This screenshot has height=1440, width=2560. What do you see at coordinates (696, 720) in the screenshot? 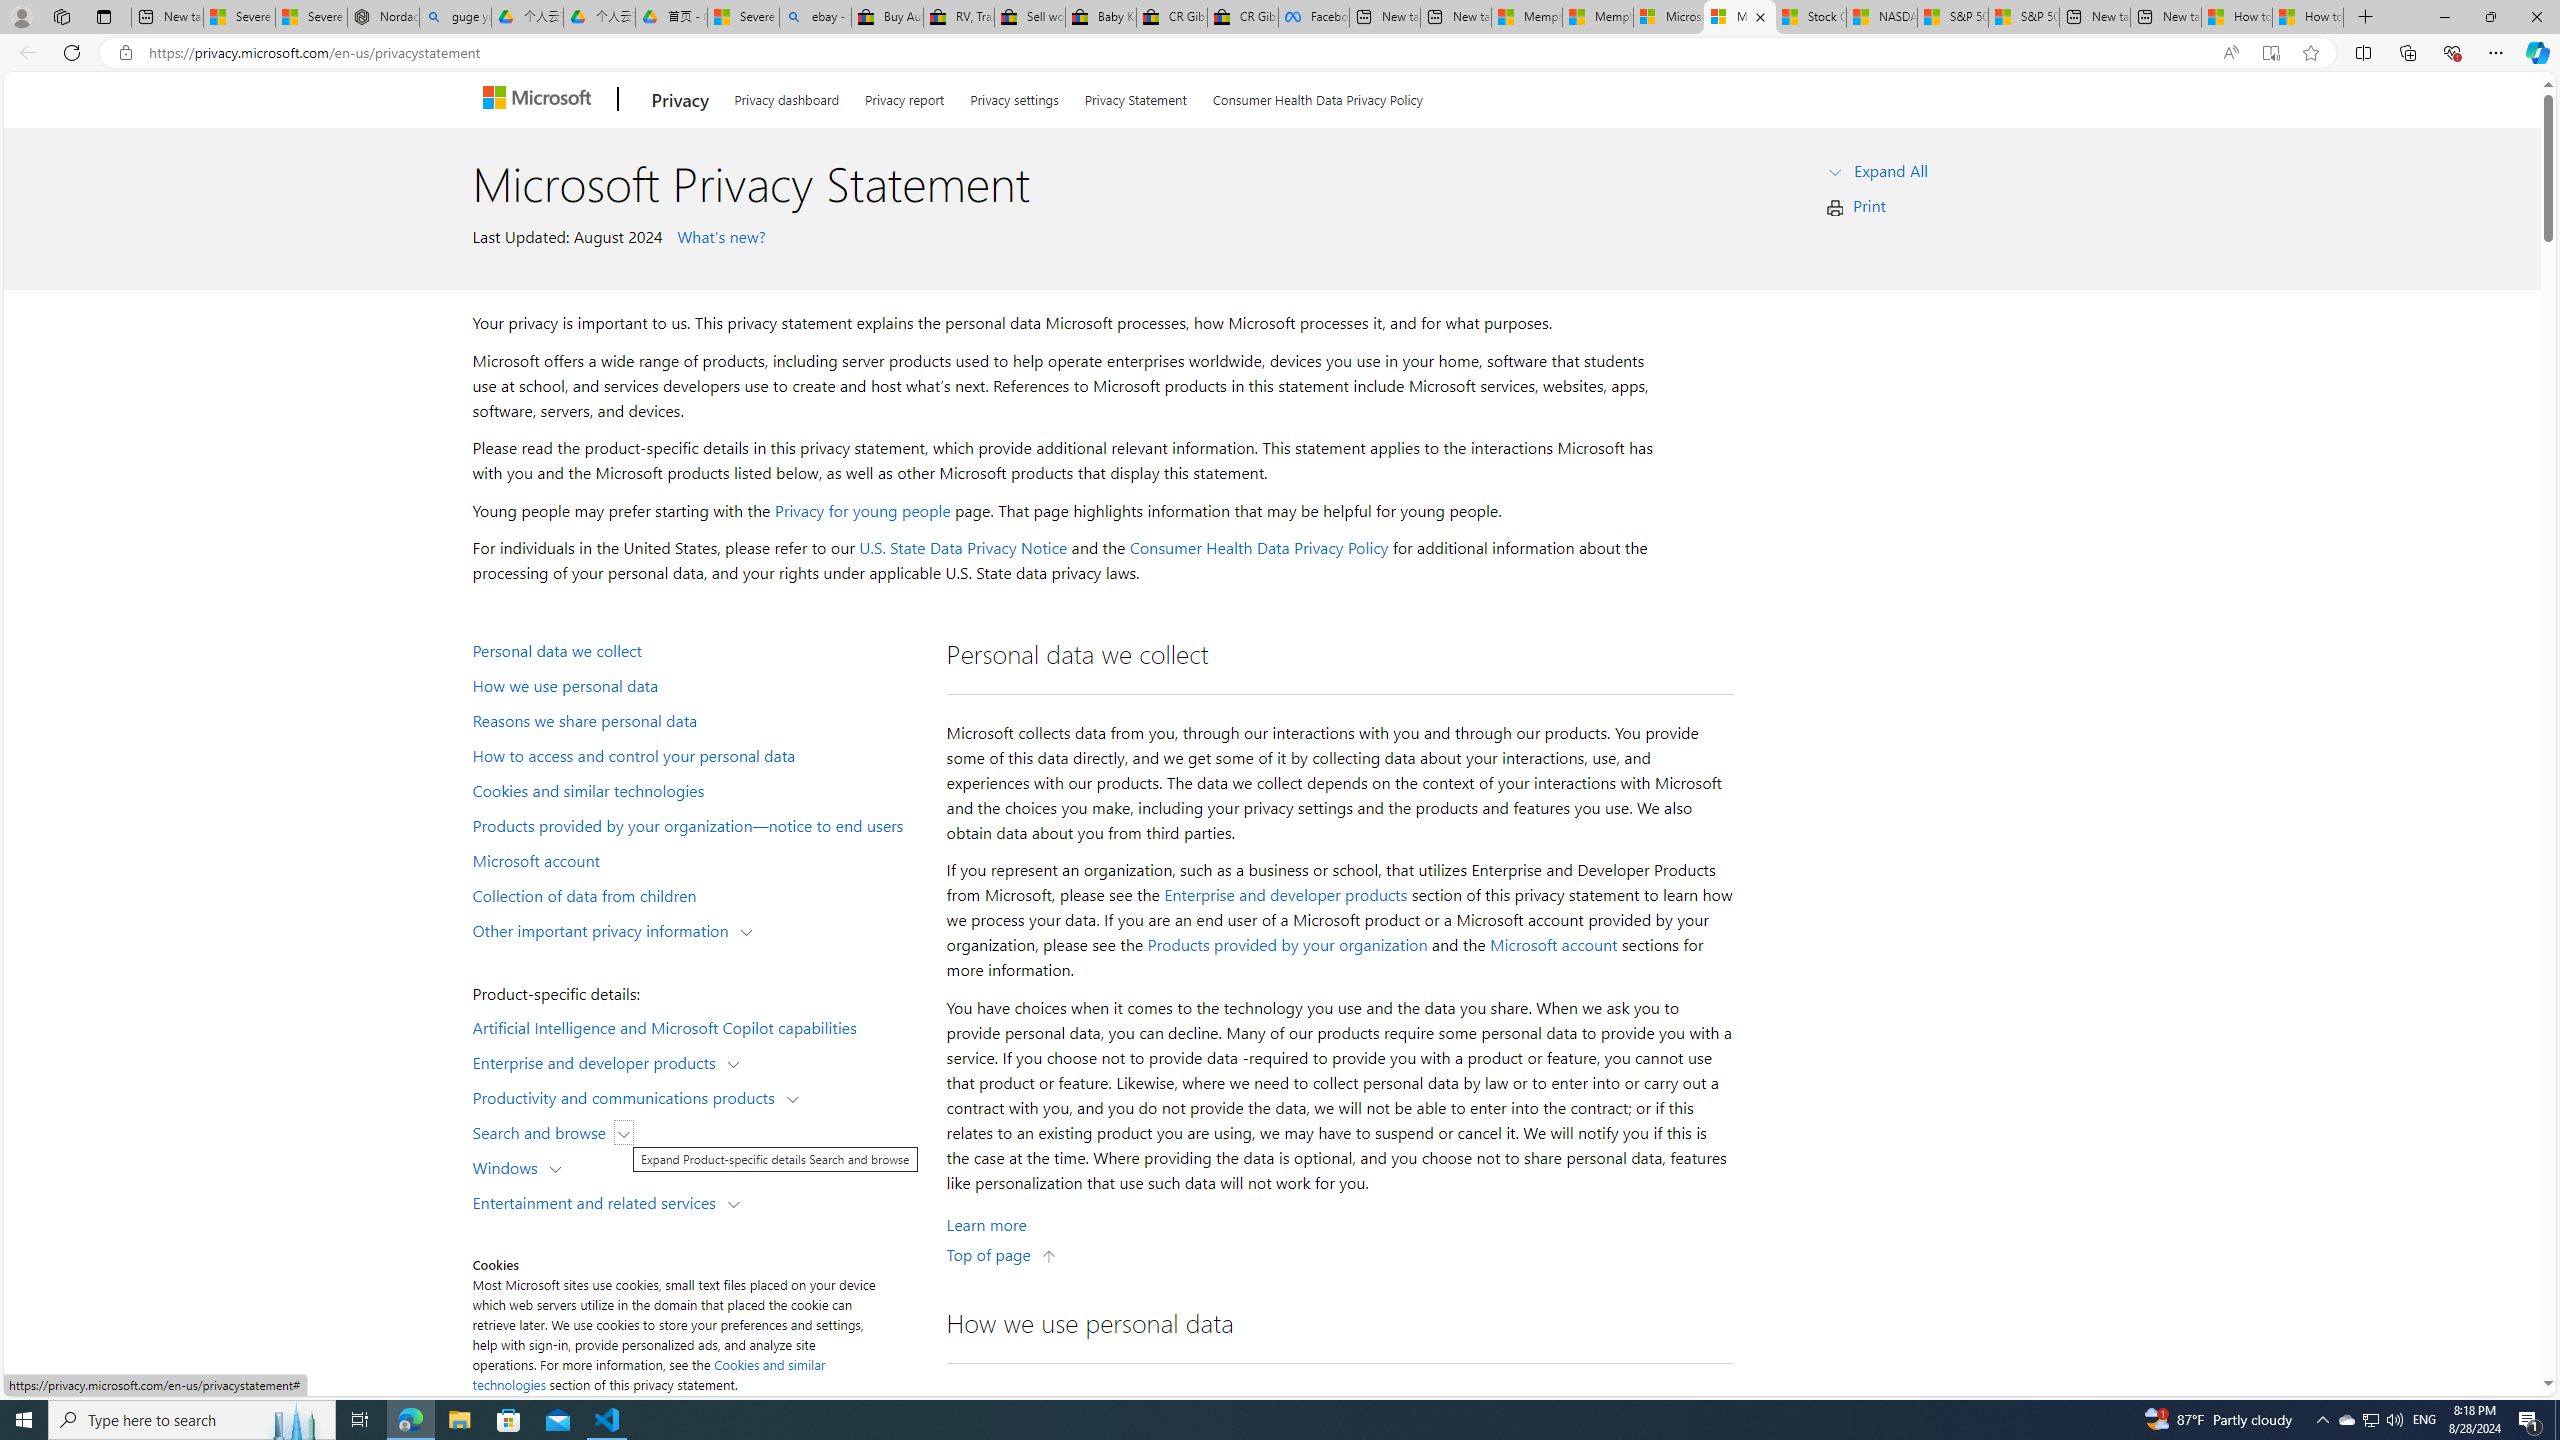
I see `Reasons we share personal data` at bounding box center [696, 720].